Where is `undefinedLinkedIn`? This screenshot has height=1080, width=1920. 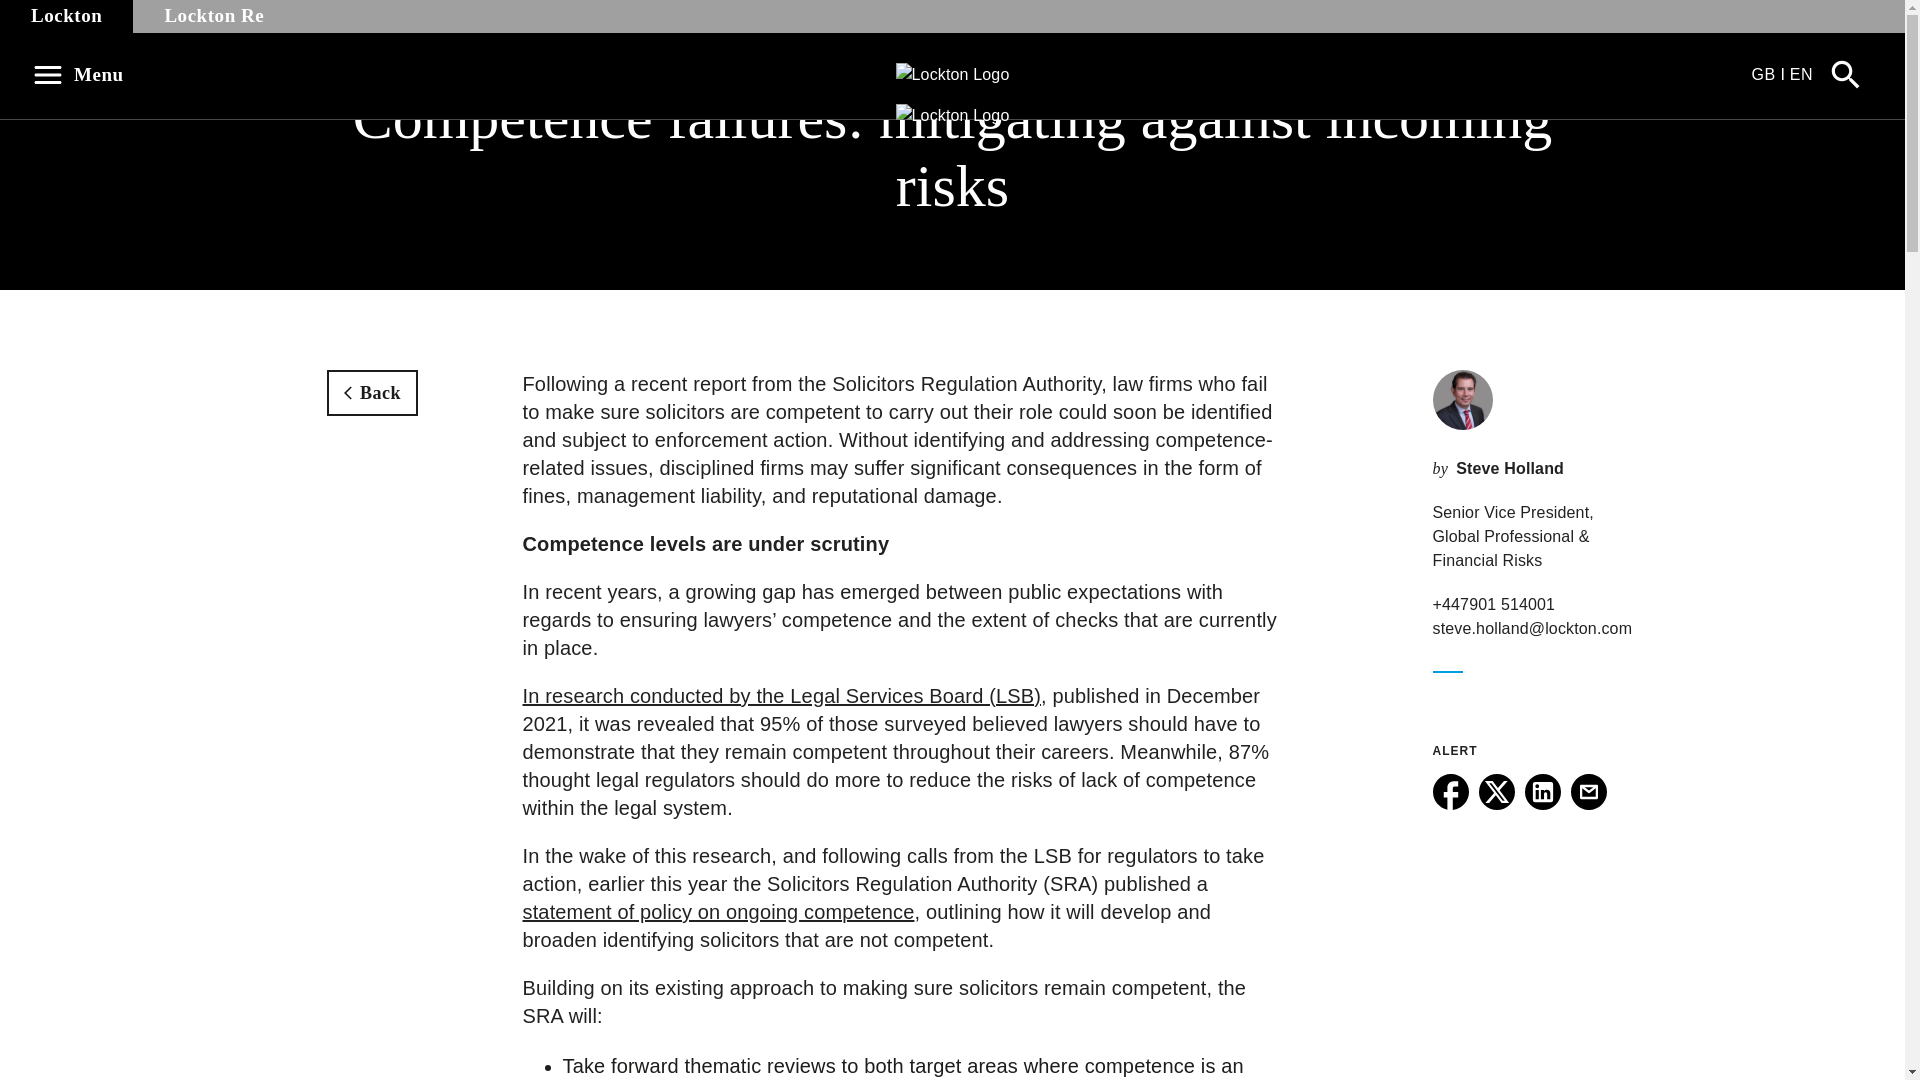 undefinedLinkedIn is located at coordinates (1542, 792).